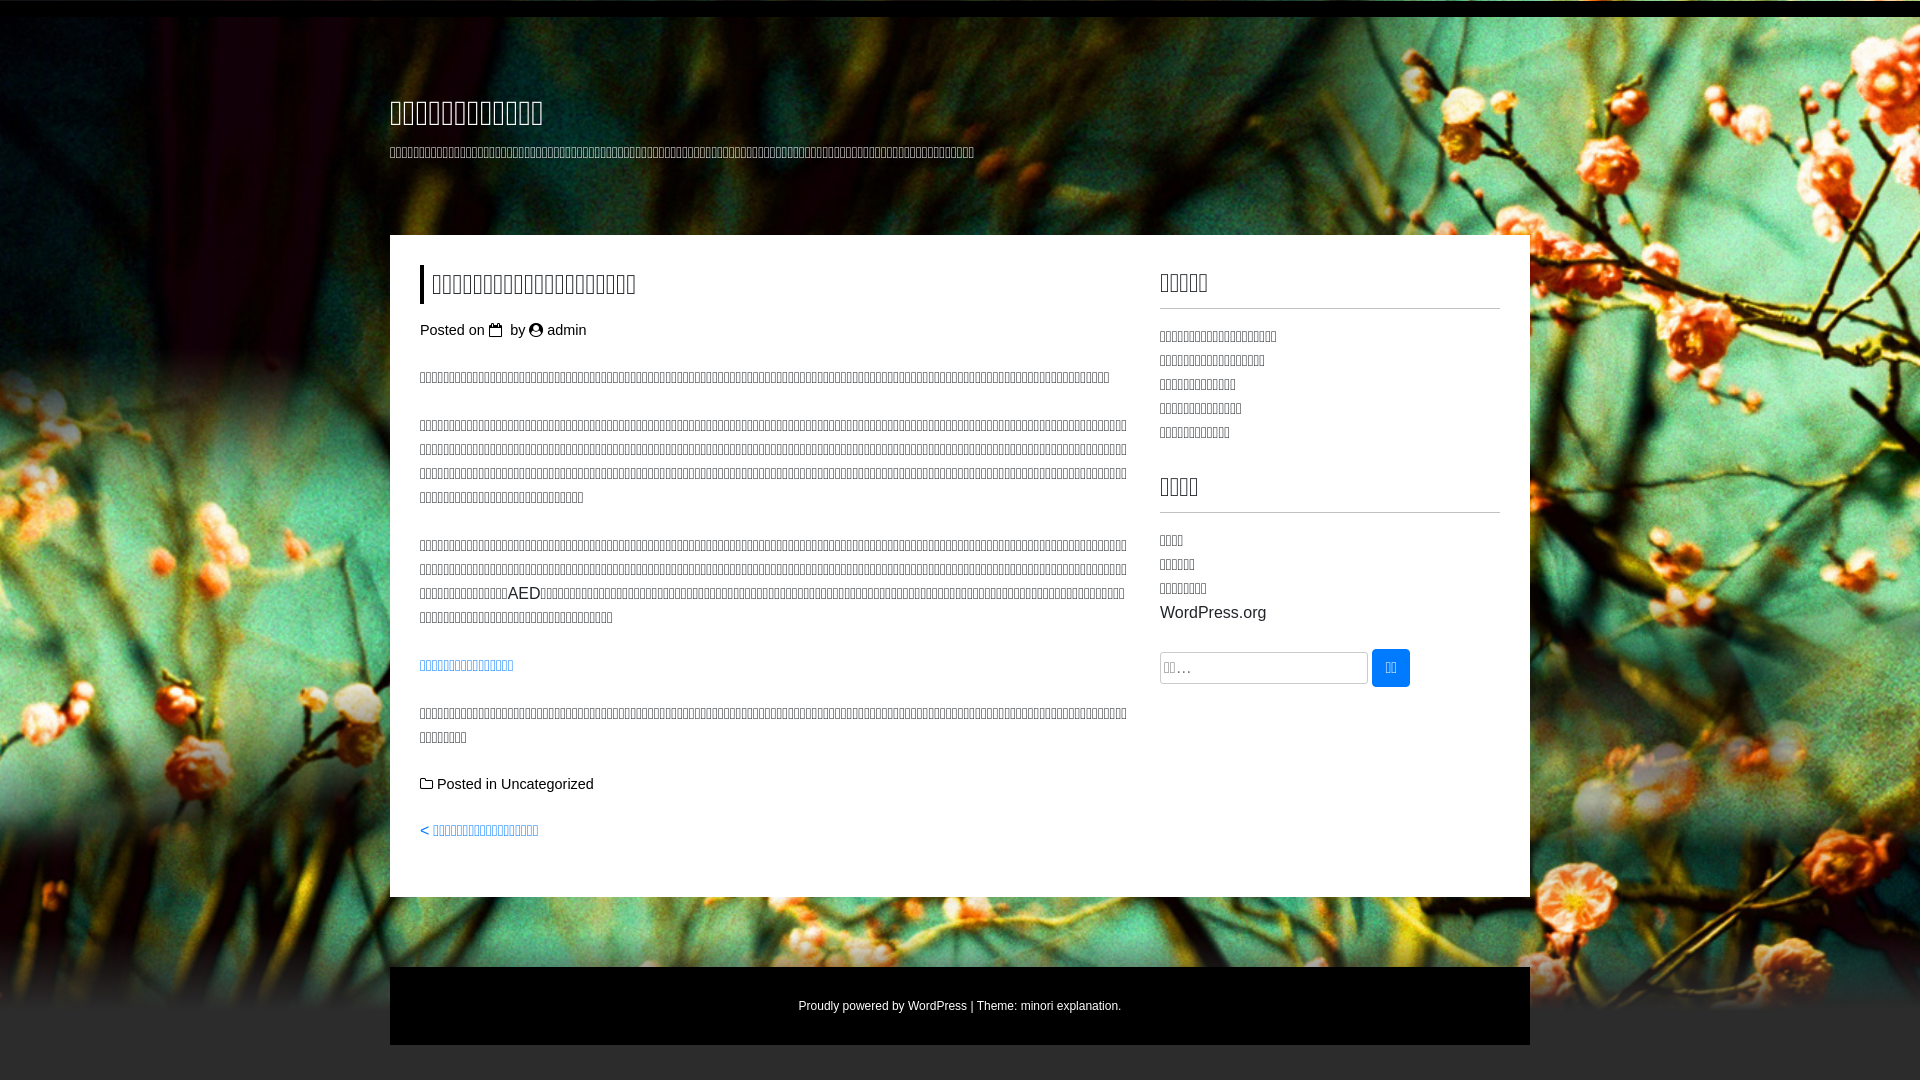 The width and height of the screenshot is (1920, 1080). What do you see at coordinates (884, 1006) in the screenshot?
I see `Proudly powered by WordPress` at bounding box center [884, 1006].